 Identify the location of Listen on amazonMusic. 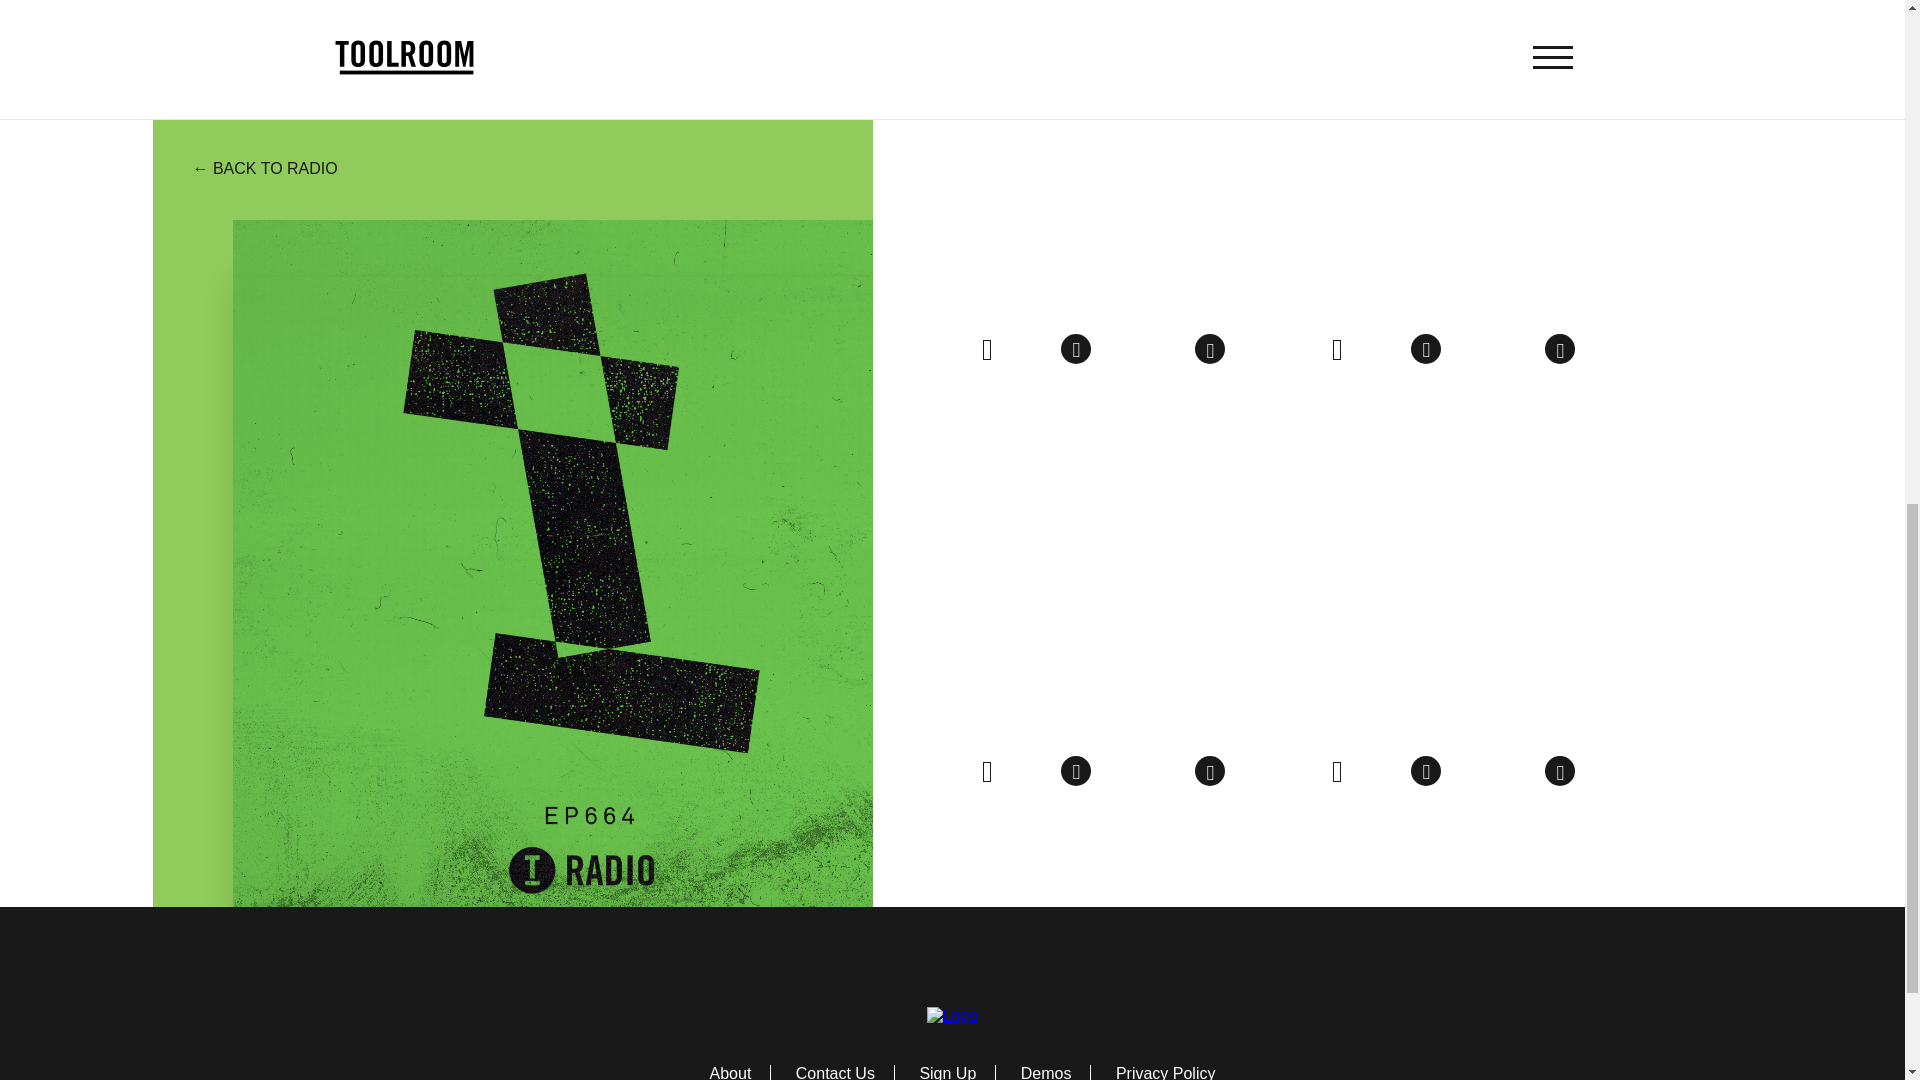
(1209, 348).